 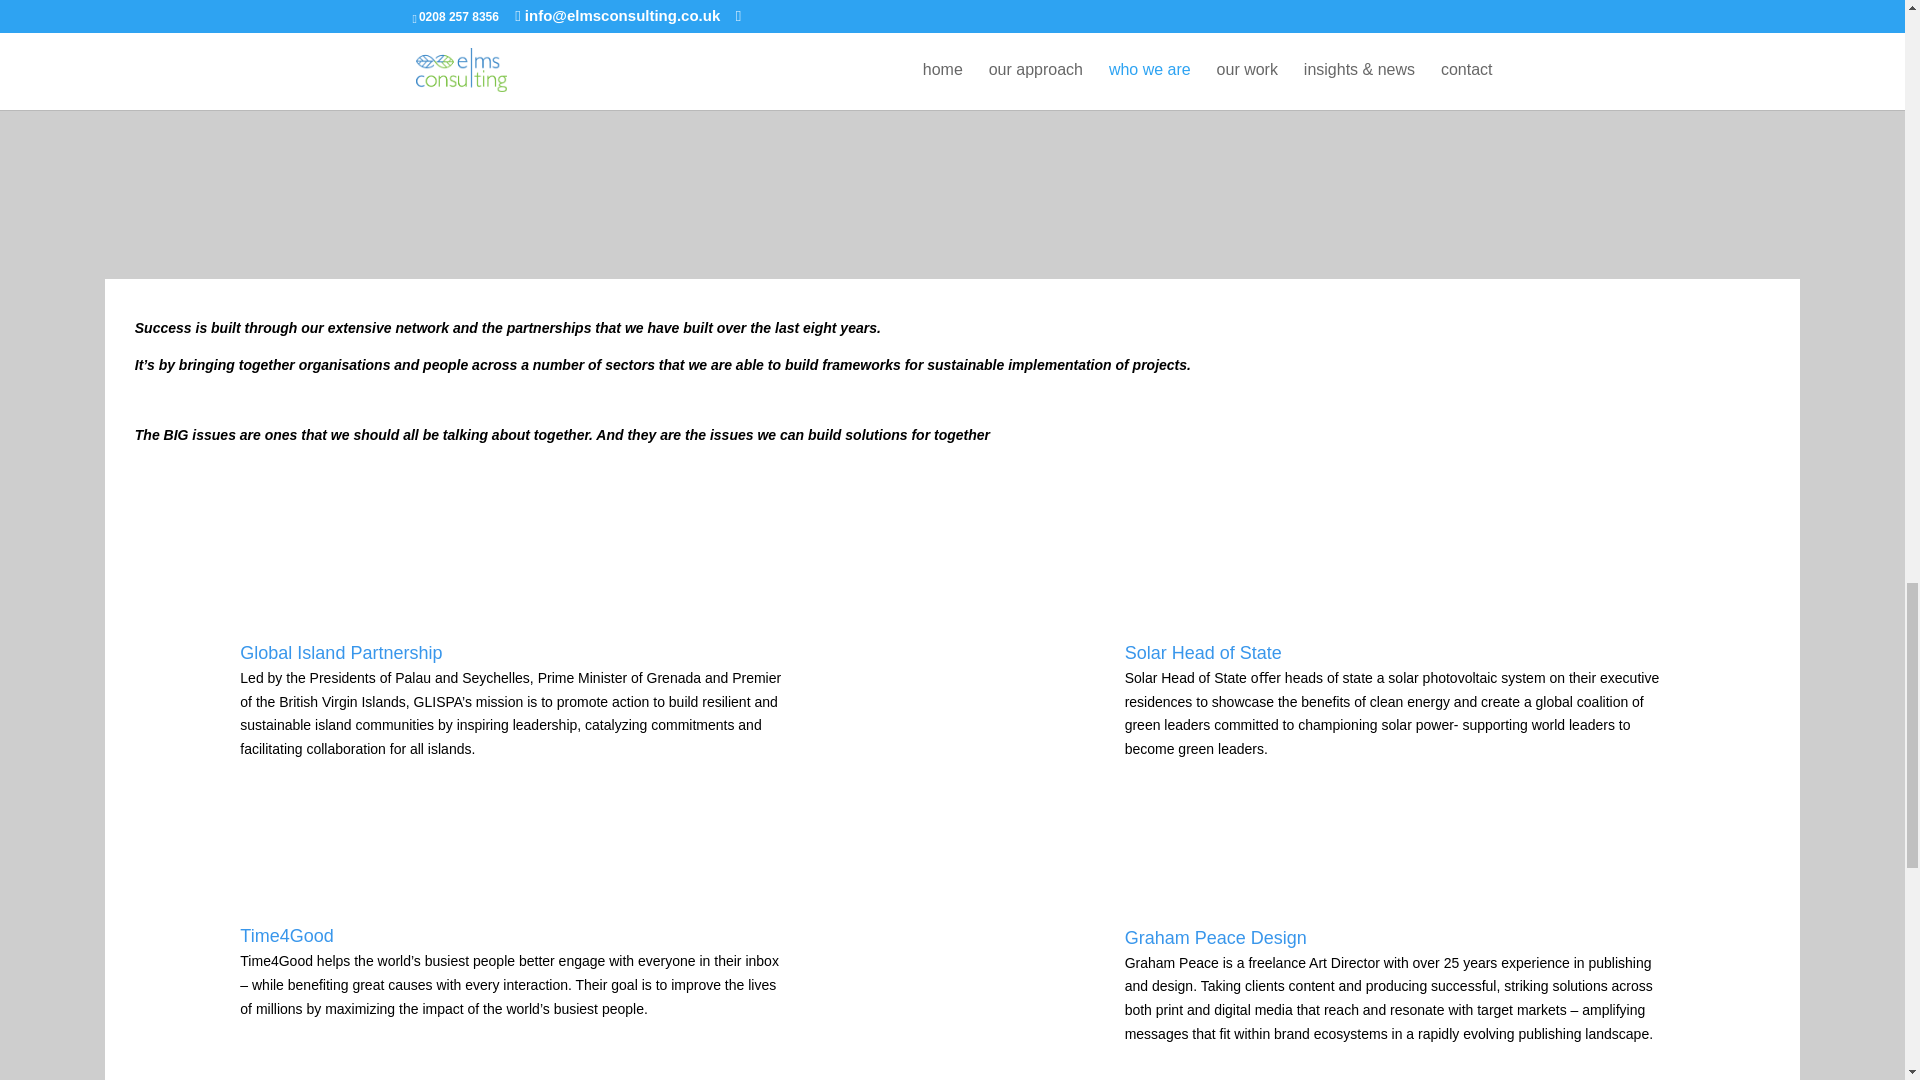 What do you see at coordinates (1216, 938) in the screenshot?
I see `Graham Peace Design` at bounding box center [1216, 938].